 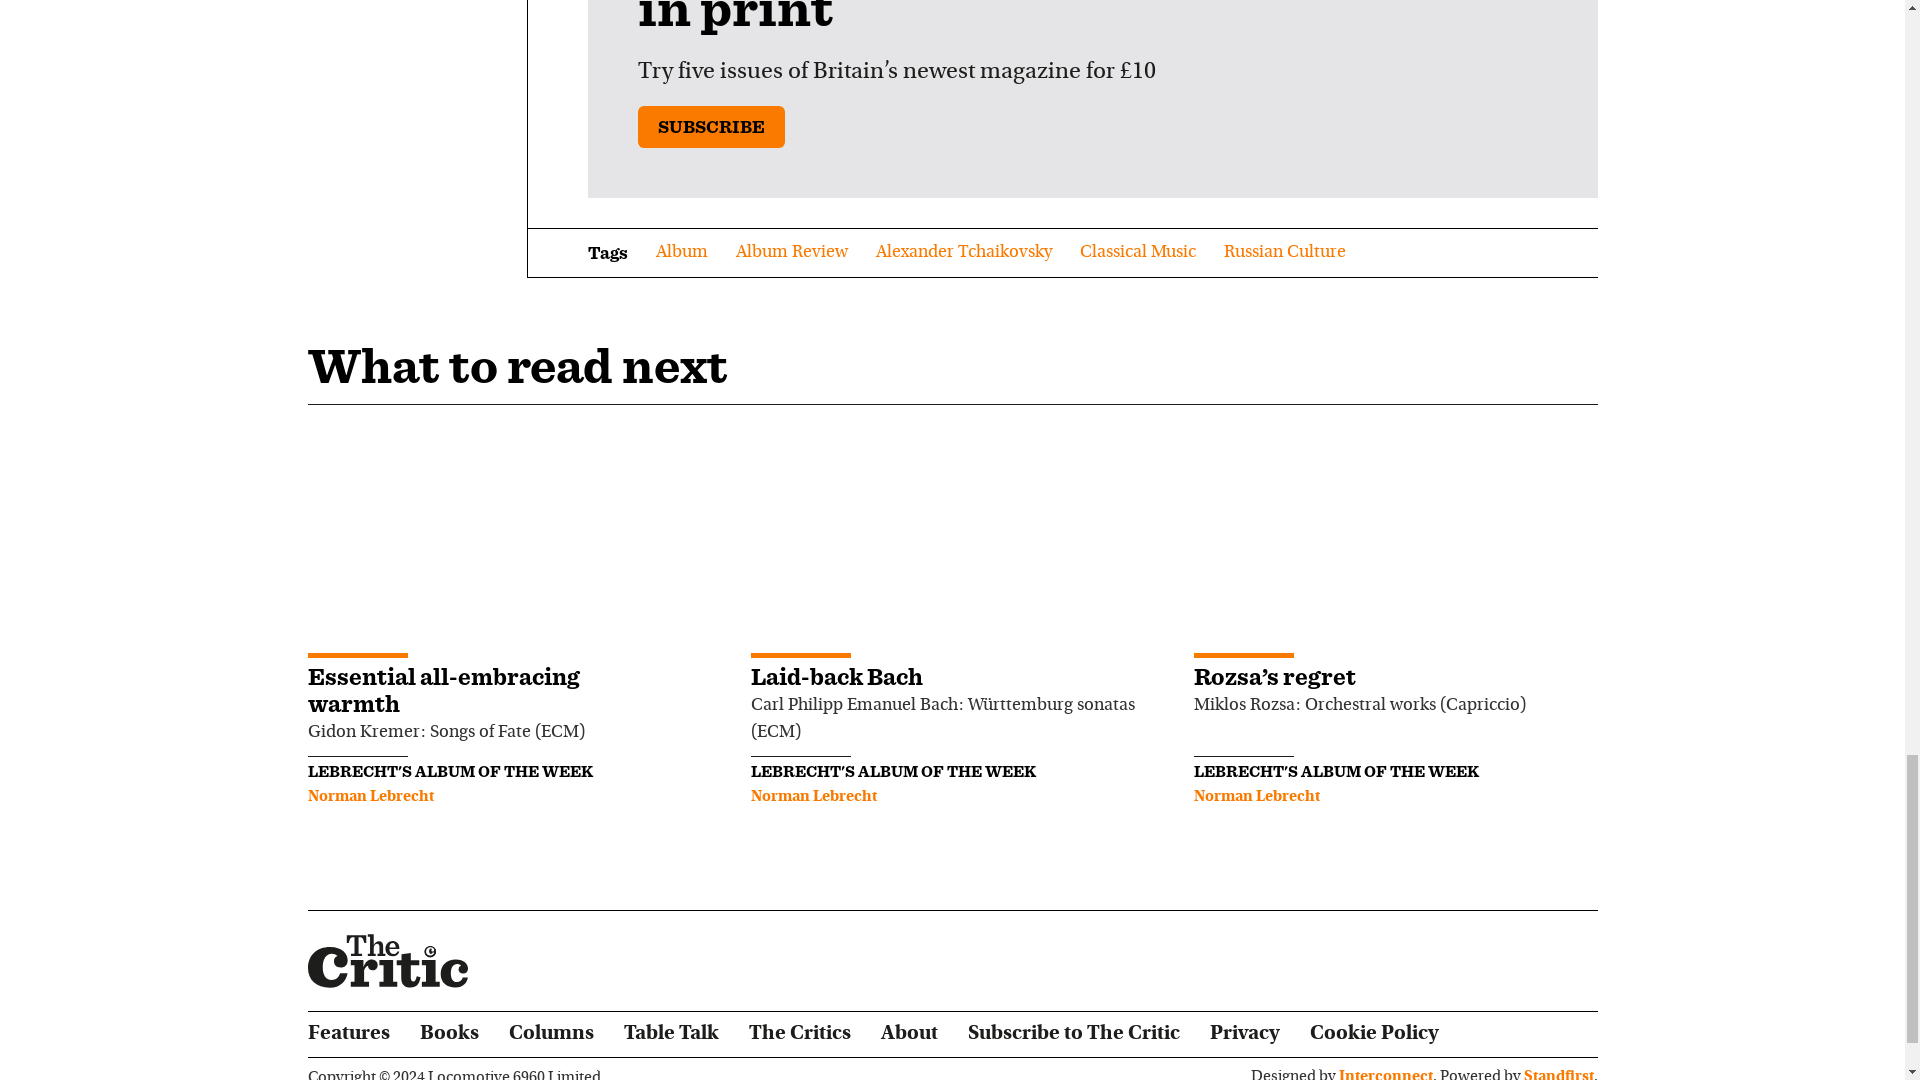 I want to click on LEBRECHT'S ALBUM OF THE WEEK, so click(x=450, y=771).